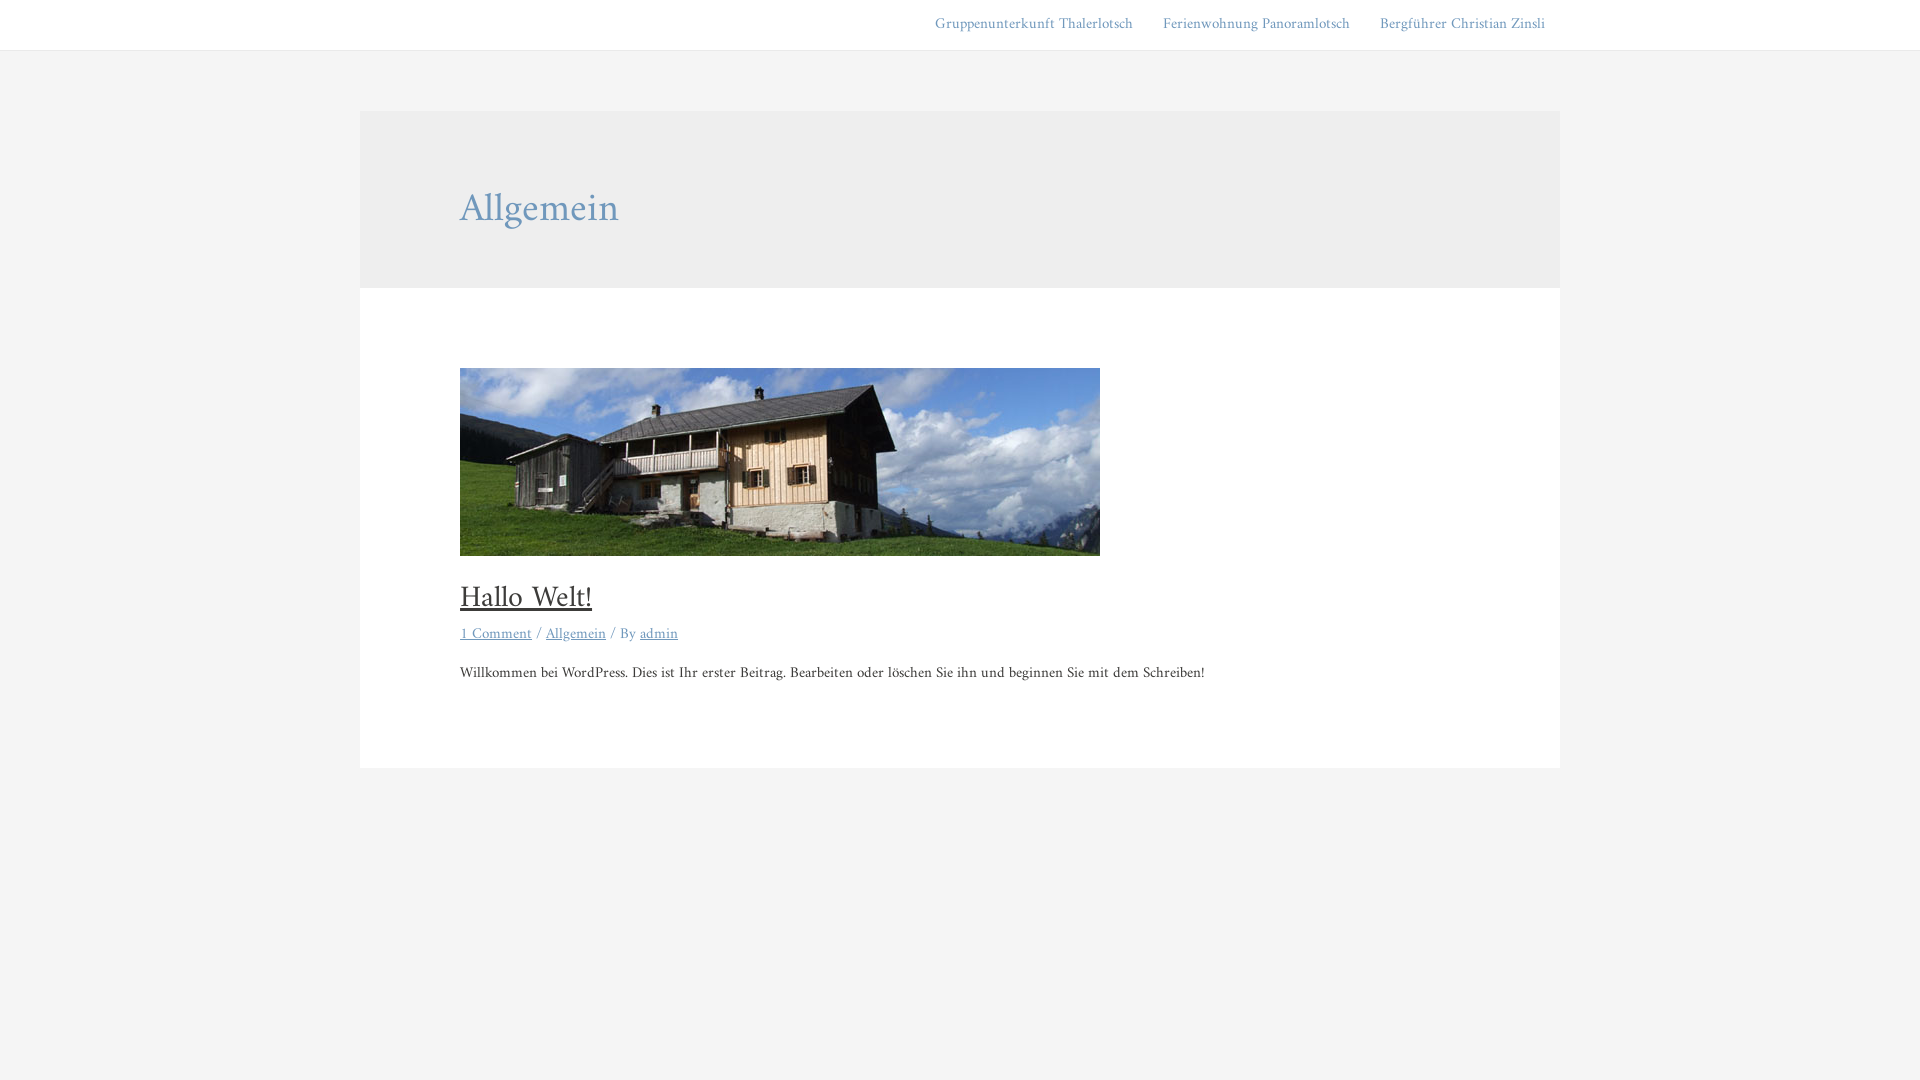 This screenshot has height=1080, width=1920. Describe the element at coordinates (1256, 25) in the screenshot. I see `Ferienwohnung Panoramlotsch` at that location.